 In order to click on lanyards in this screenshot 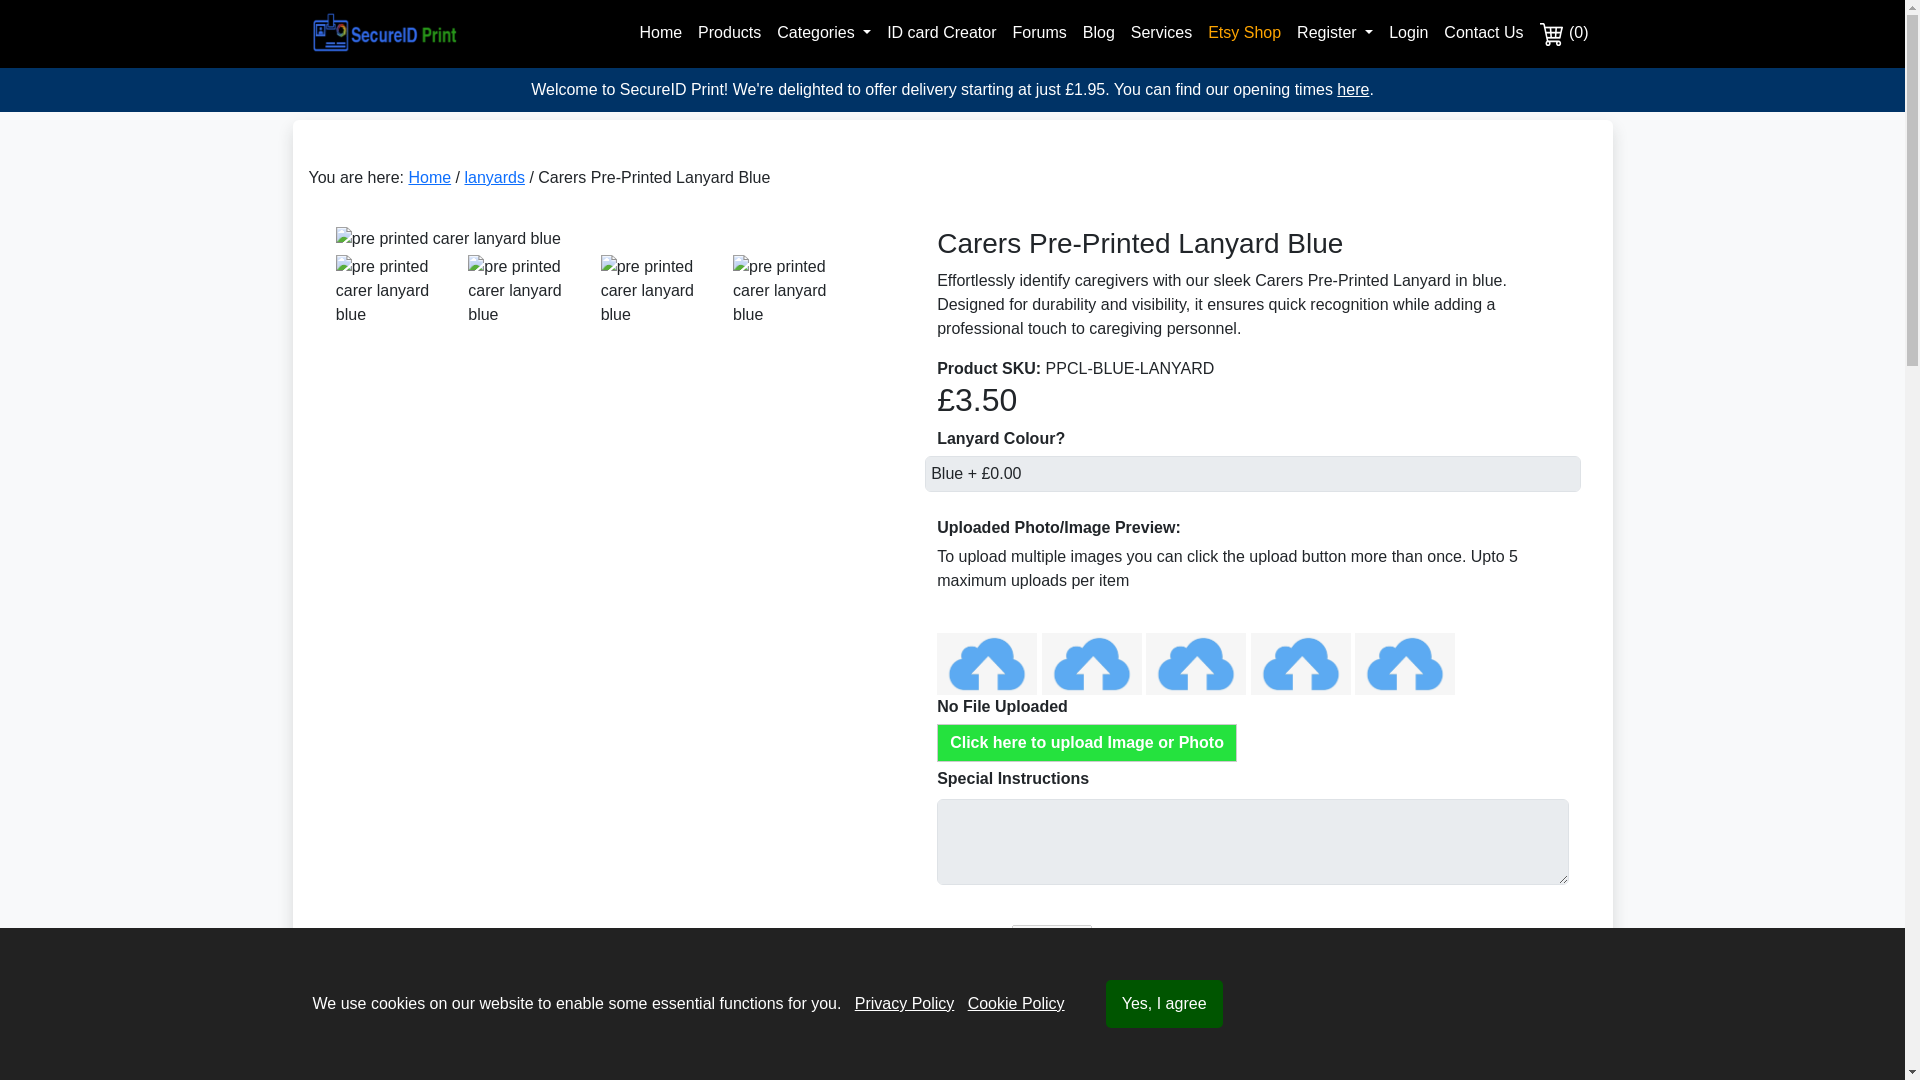, I will do `click(494, 176)`.